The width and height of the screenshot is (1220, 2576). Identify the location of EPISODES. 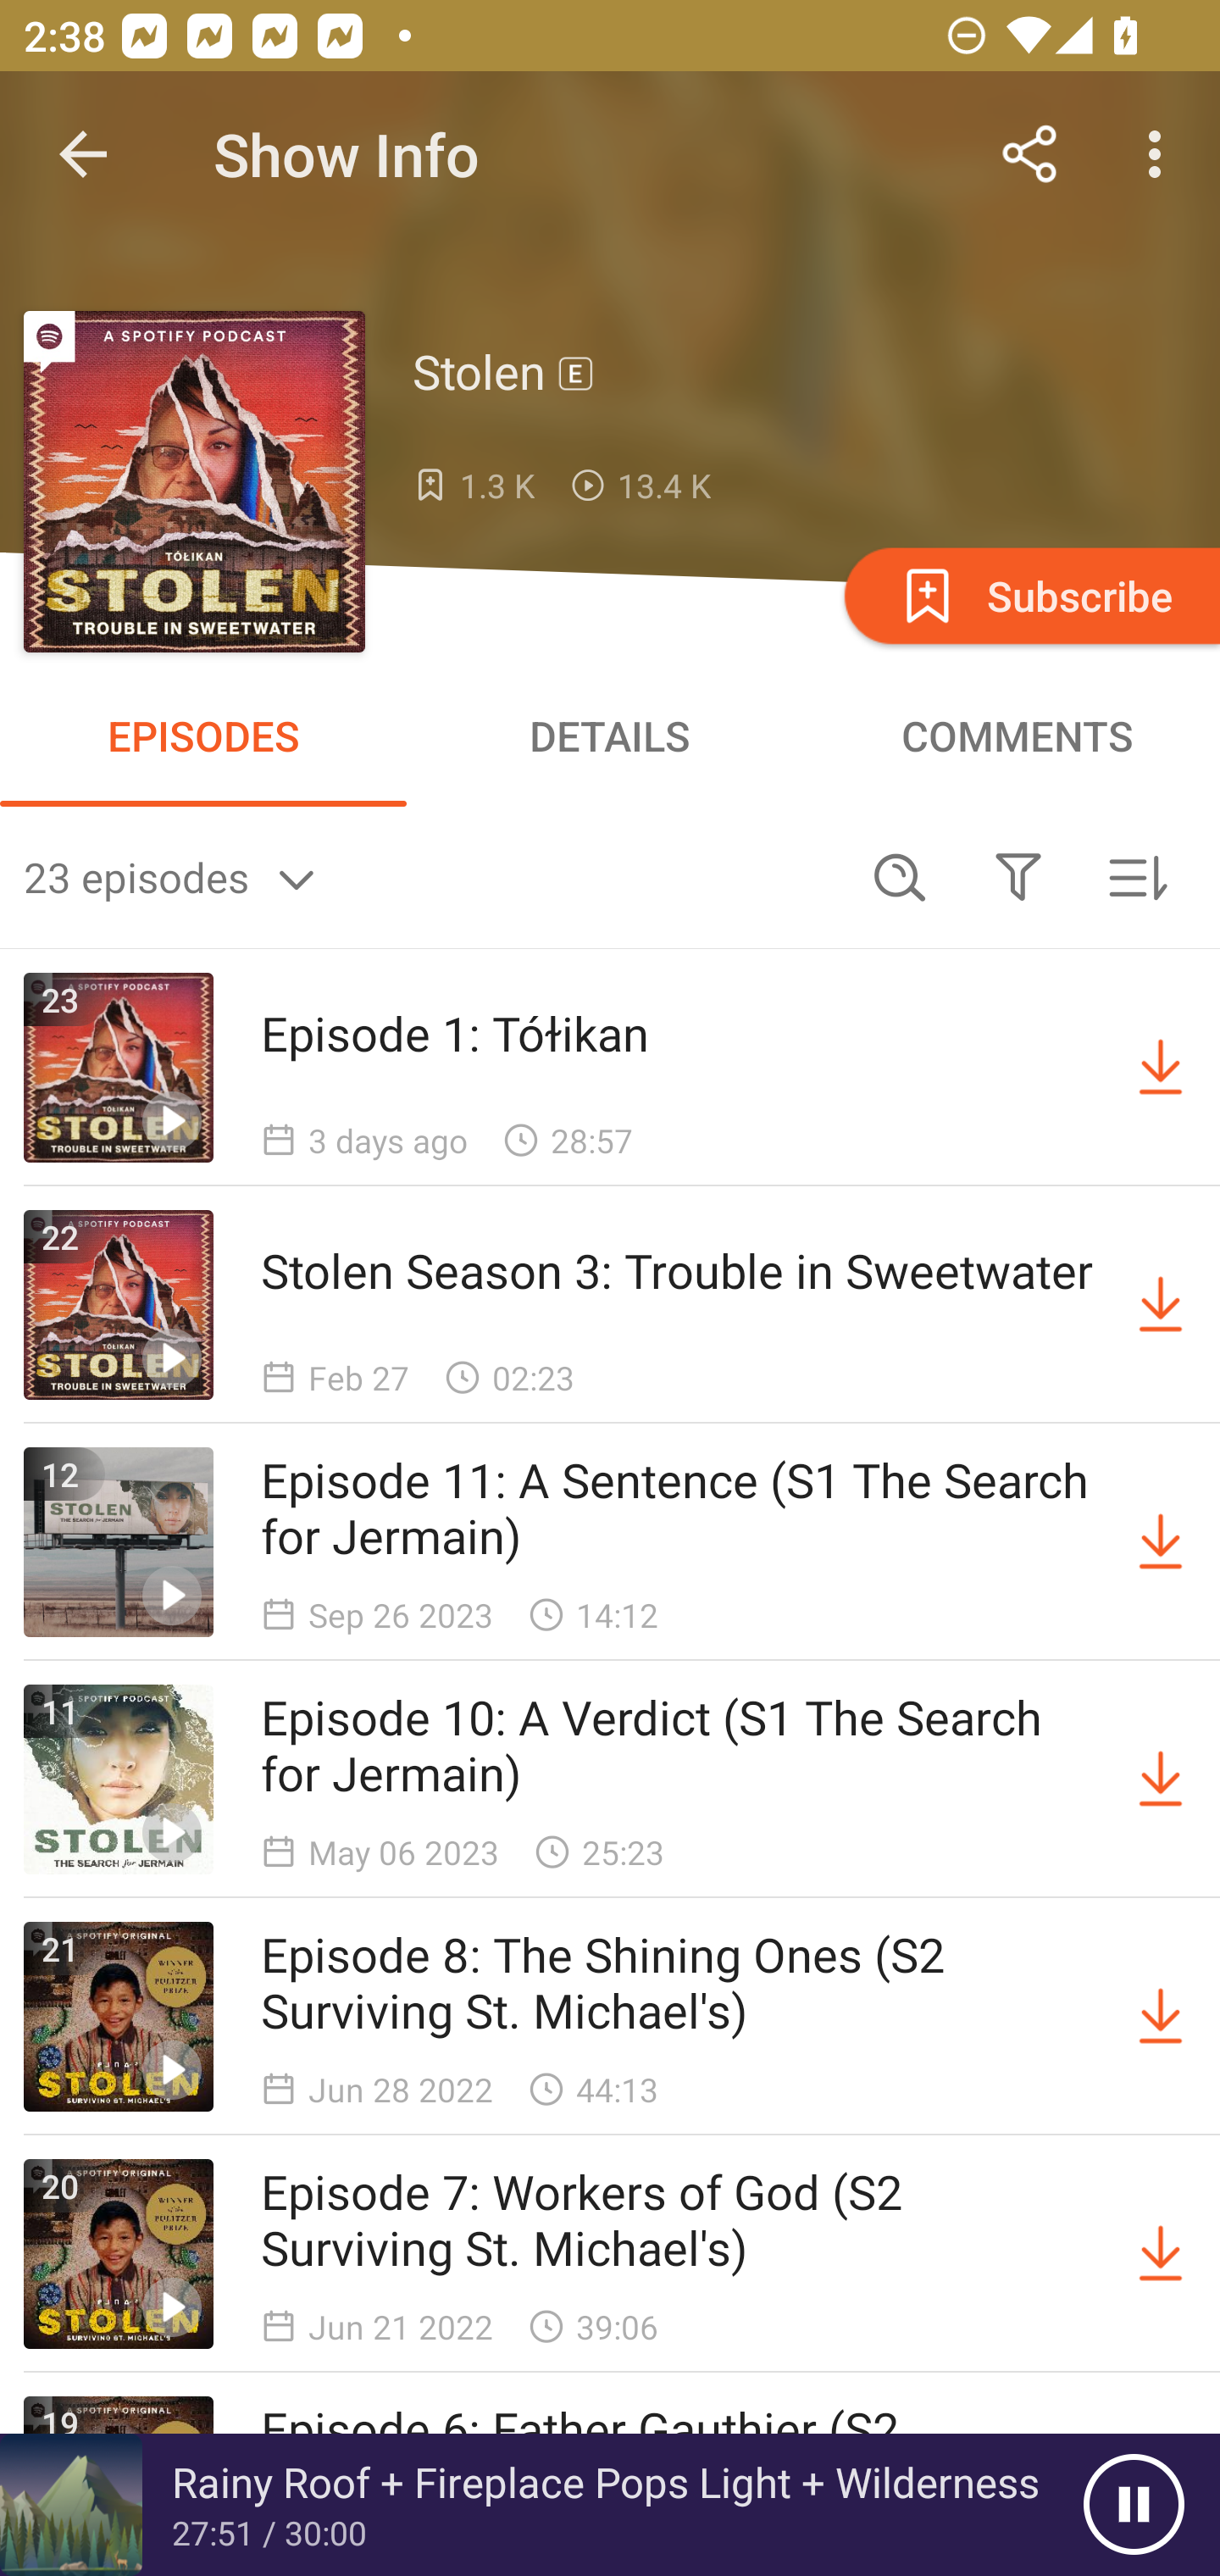
(203, 736).